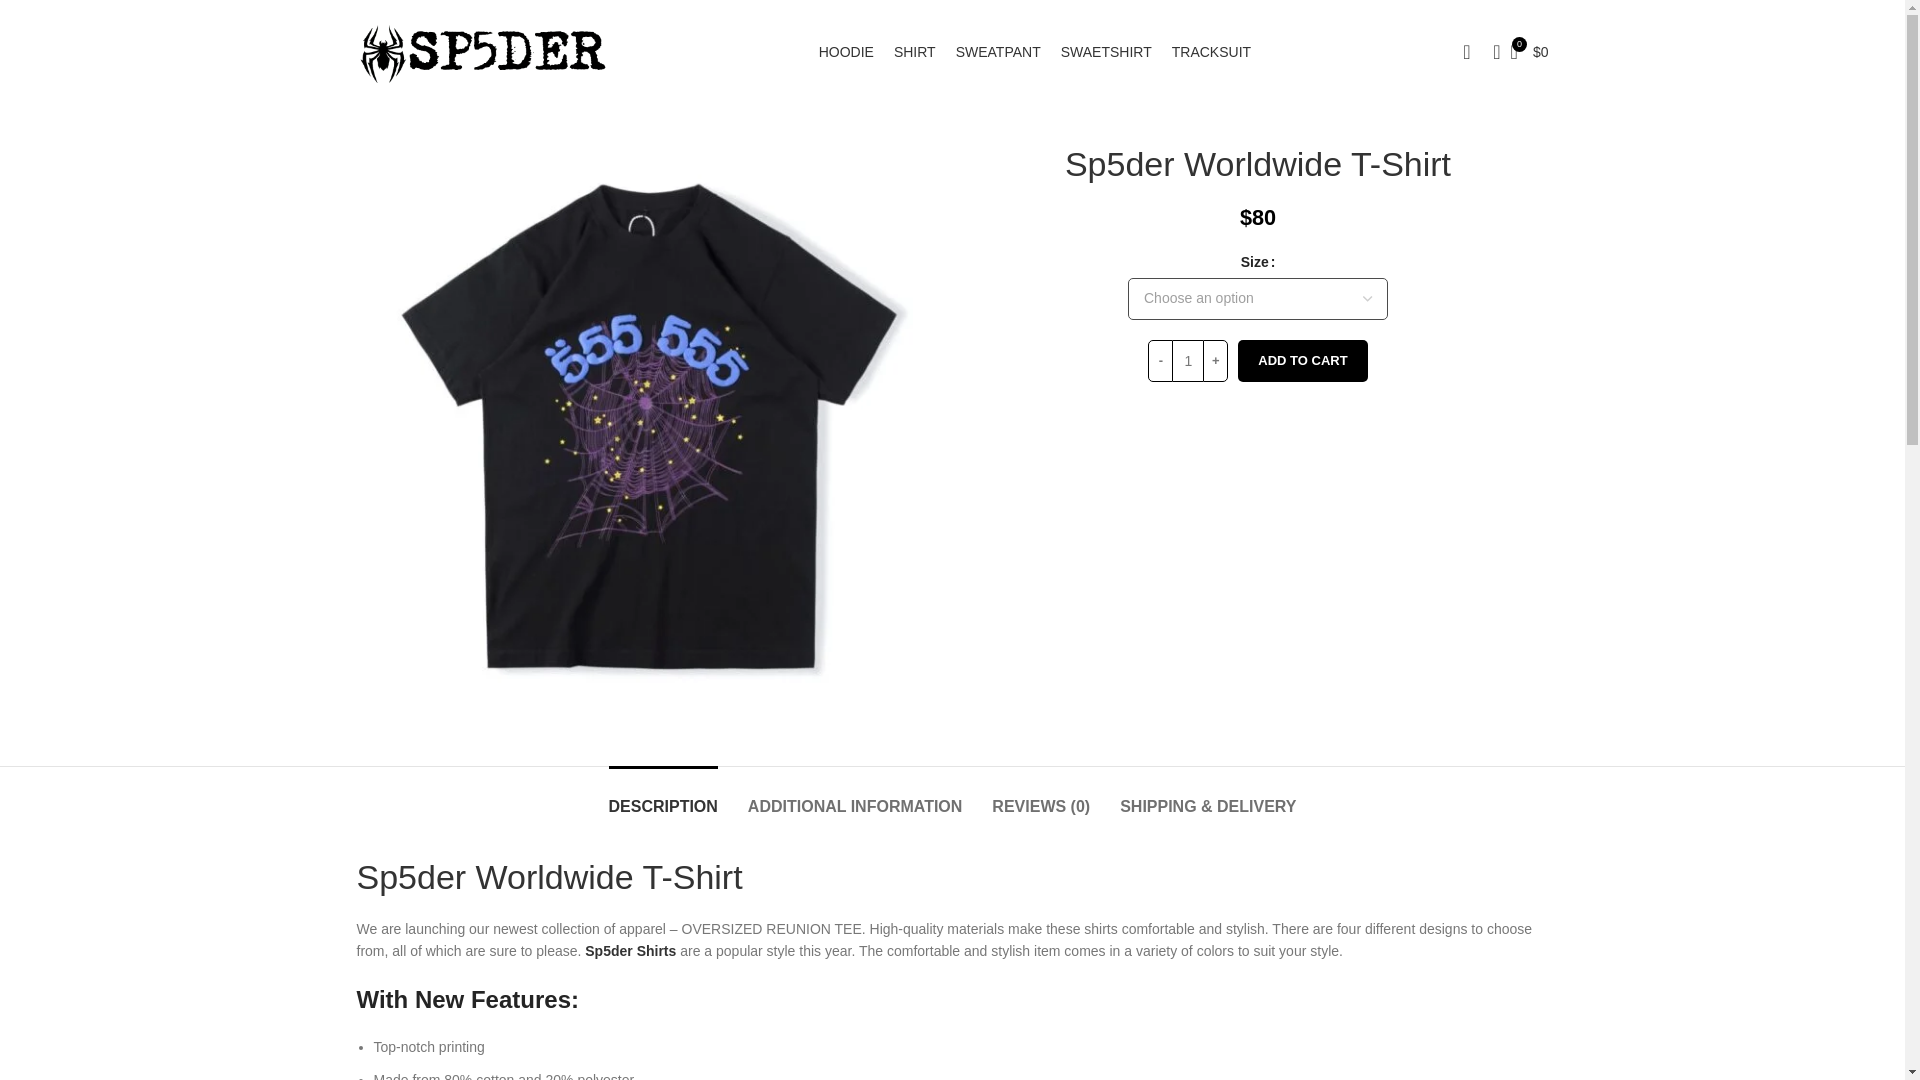  Describe the element at coordinates (915, 52) in the screenshot. I see `SHIRT` at that location.